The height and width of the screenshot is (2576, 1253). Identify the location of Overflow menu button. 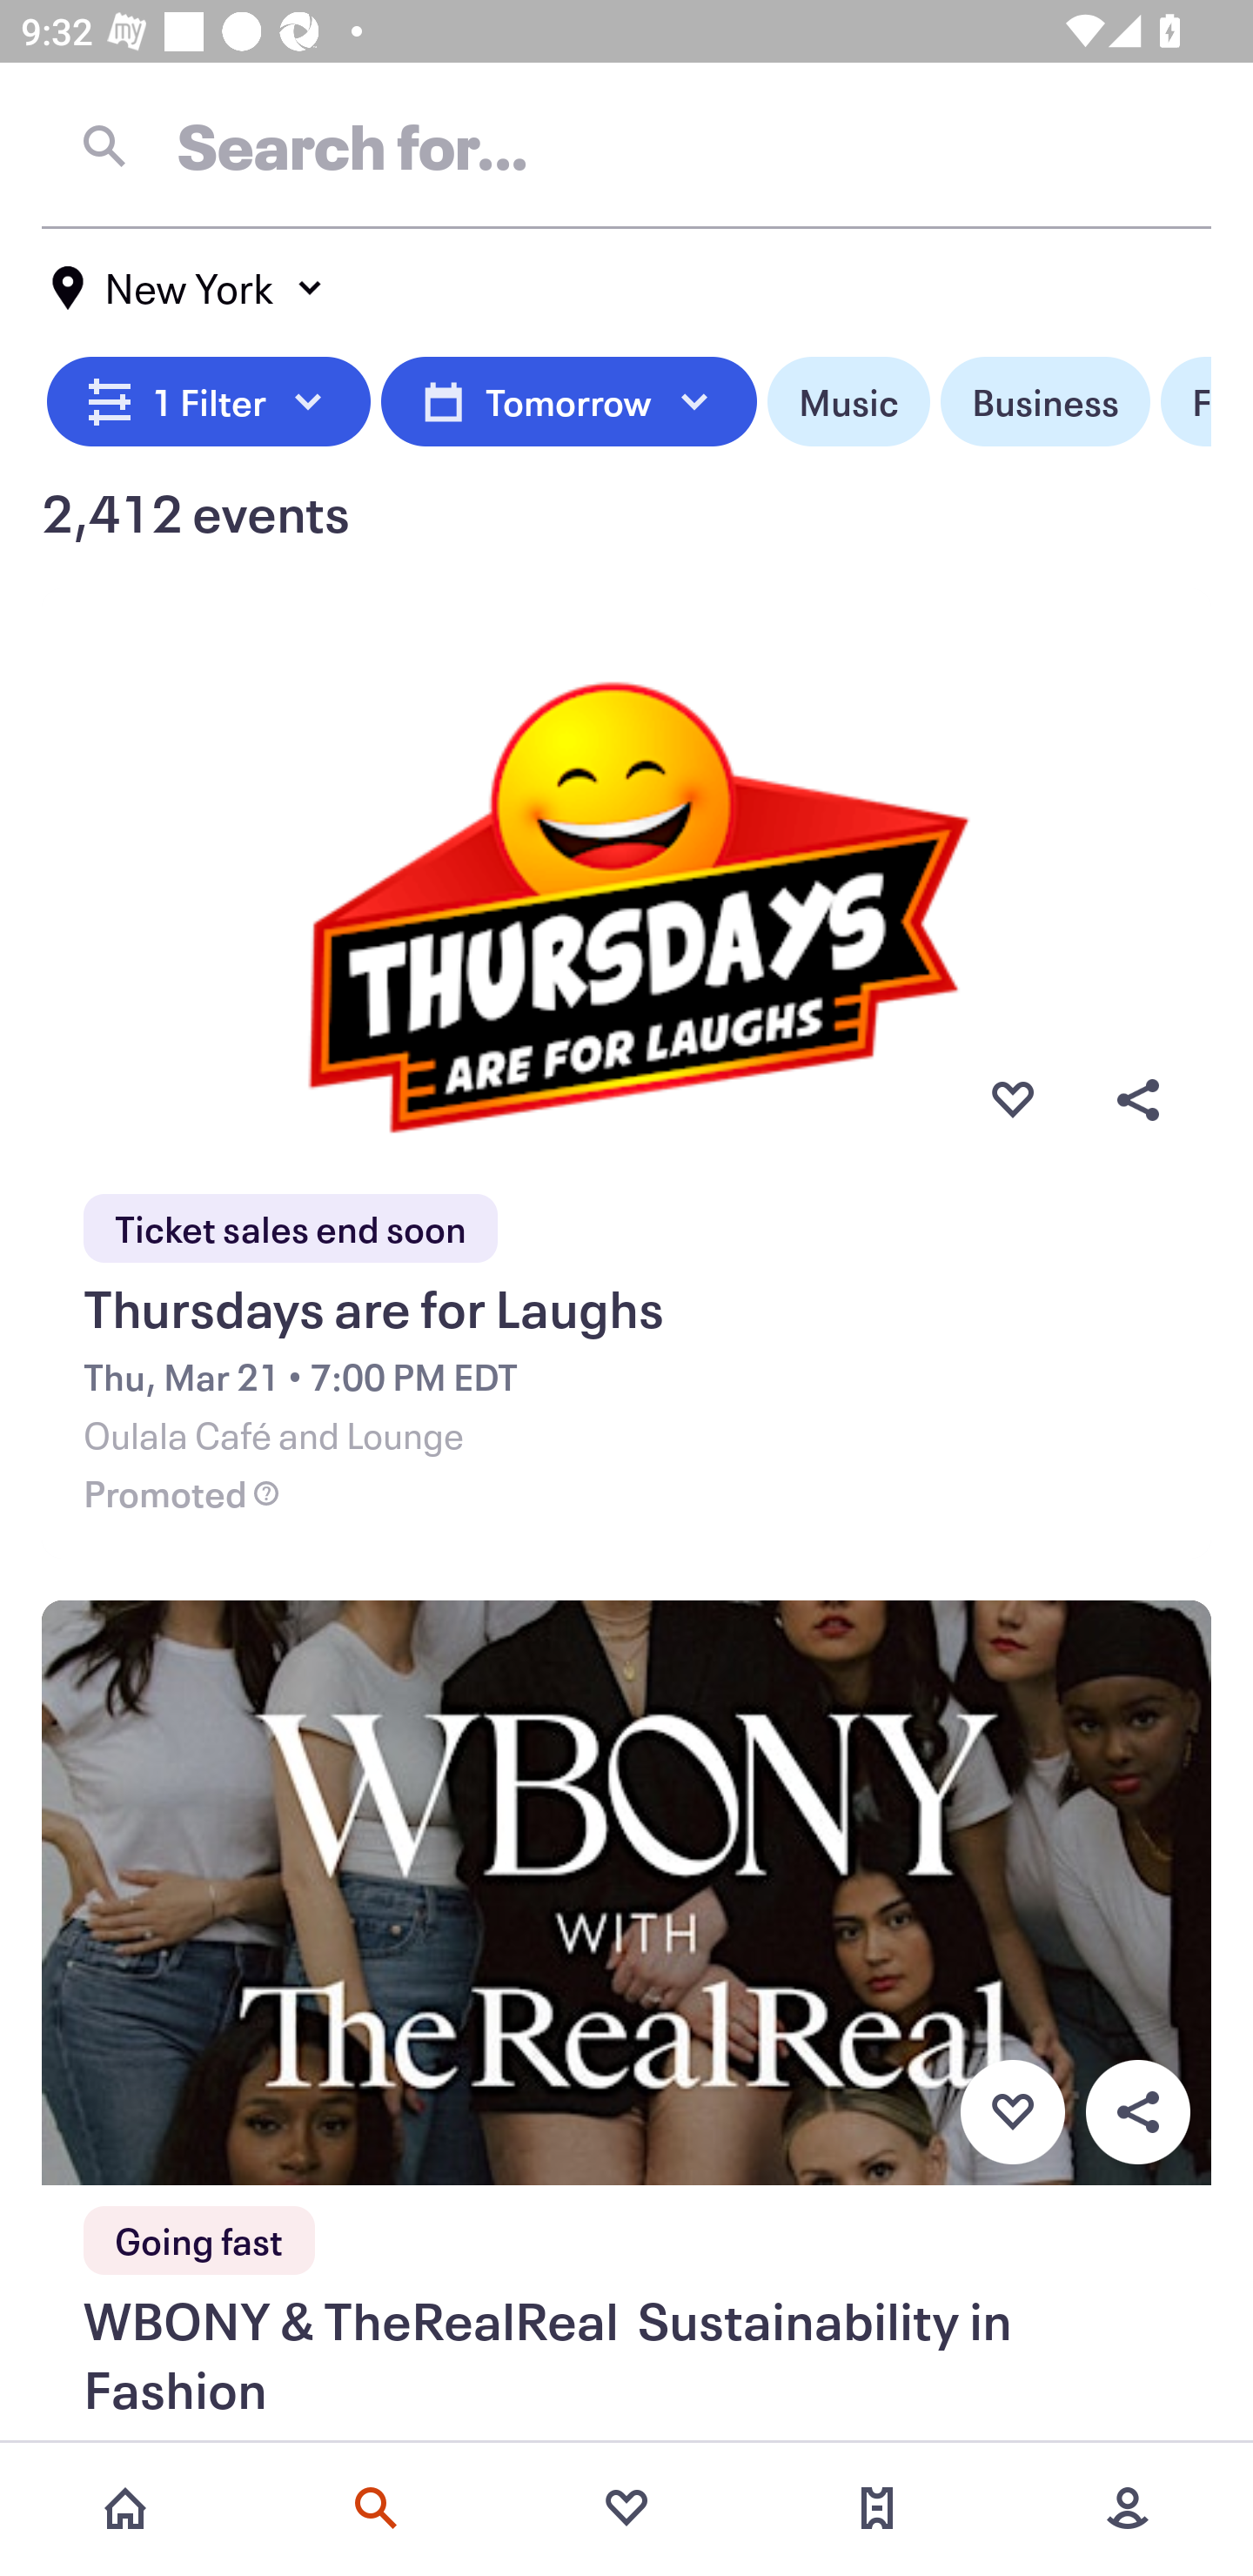
(1137, 2112).